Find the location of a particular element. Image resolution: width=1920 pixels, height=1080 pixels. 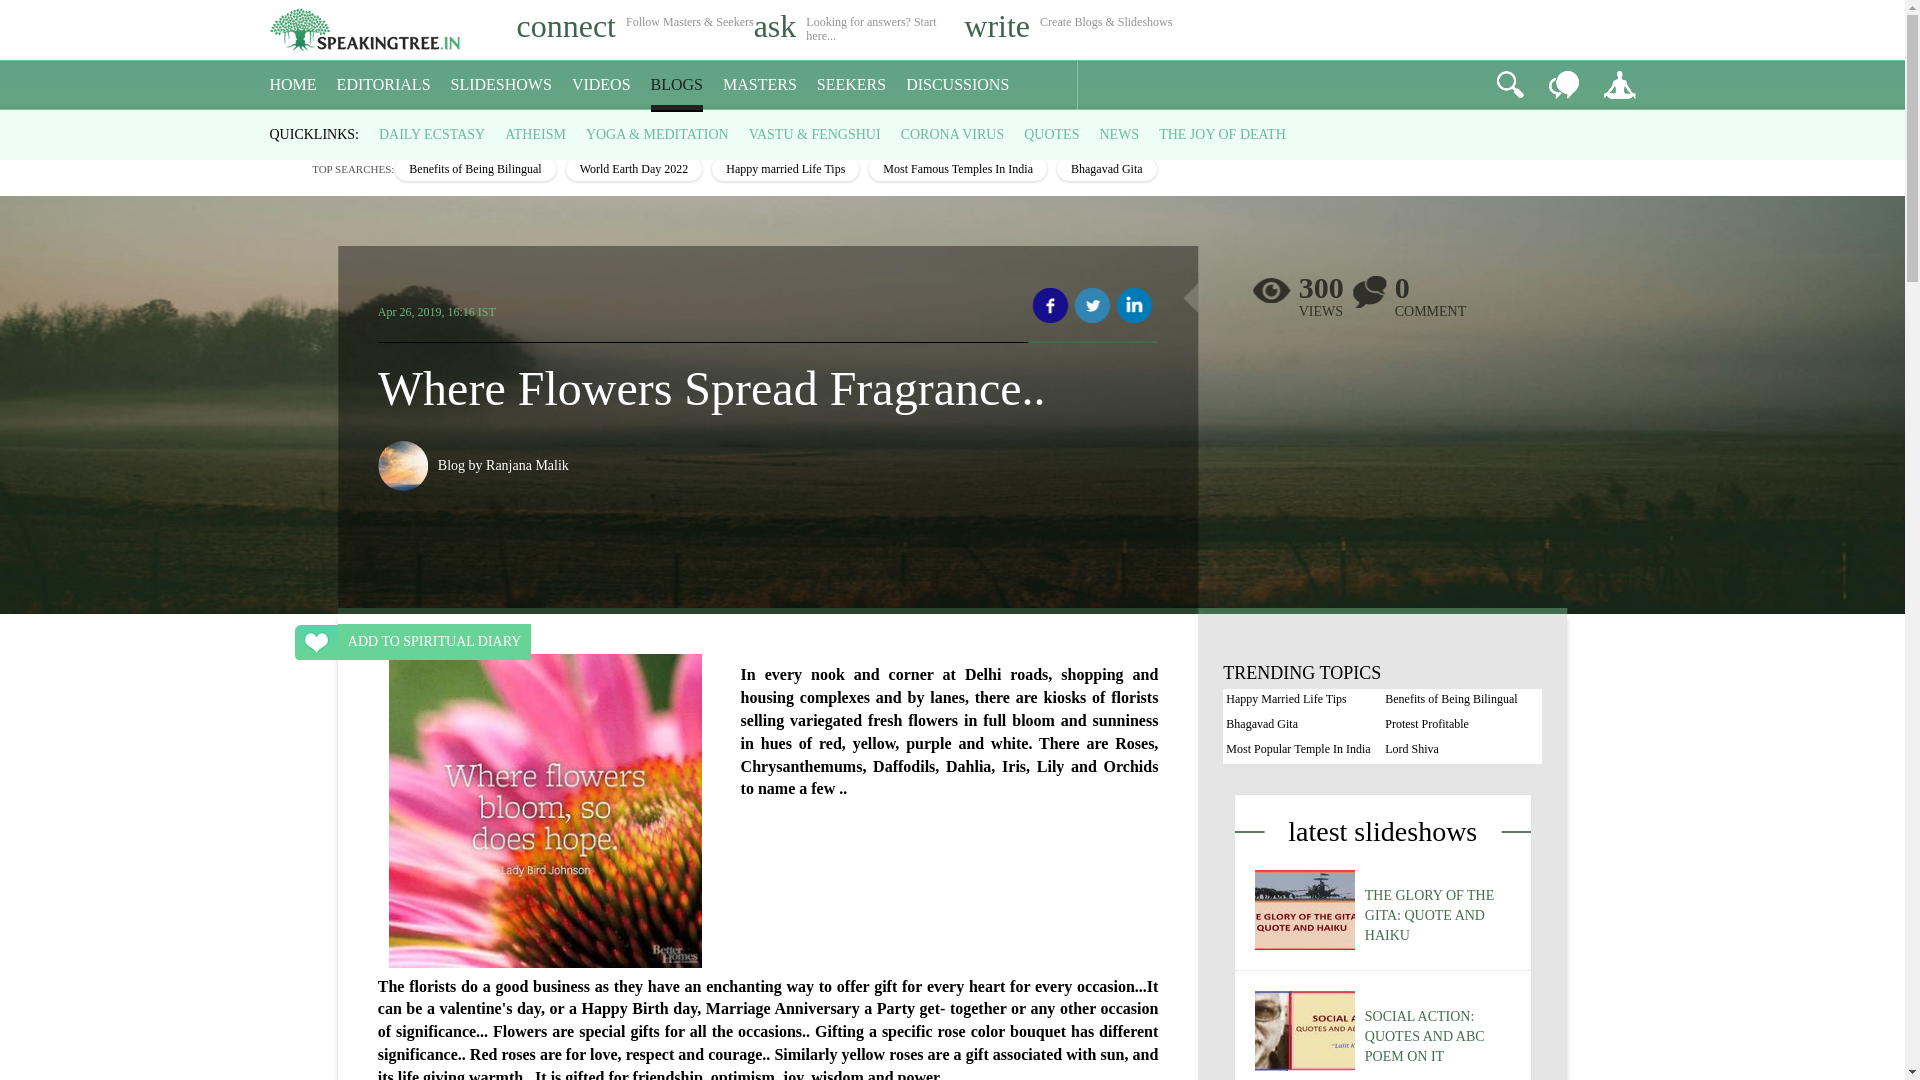

Share on Twitter is located at coordinates (1092, 306).